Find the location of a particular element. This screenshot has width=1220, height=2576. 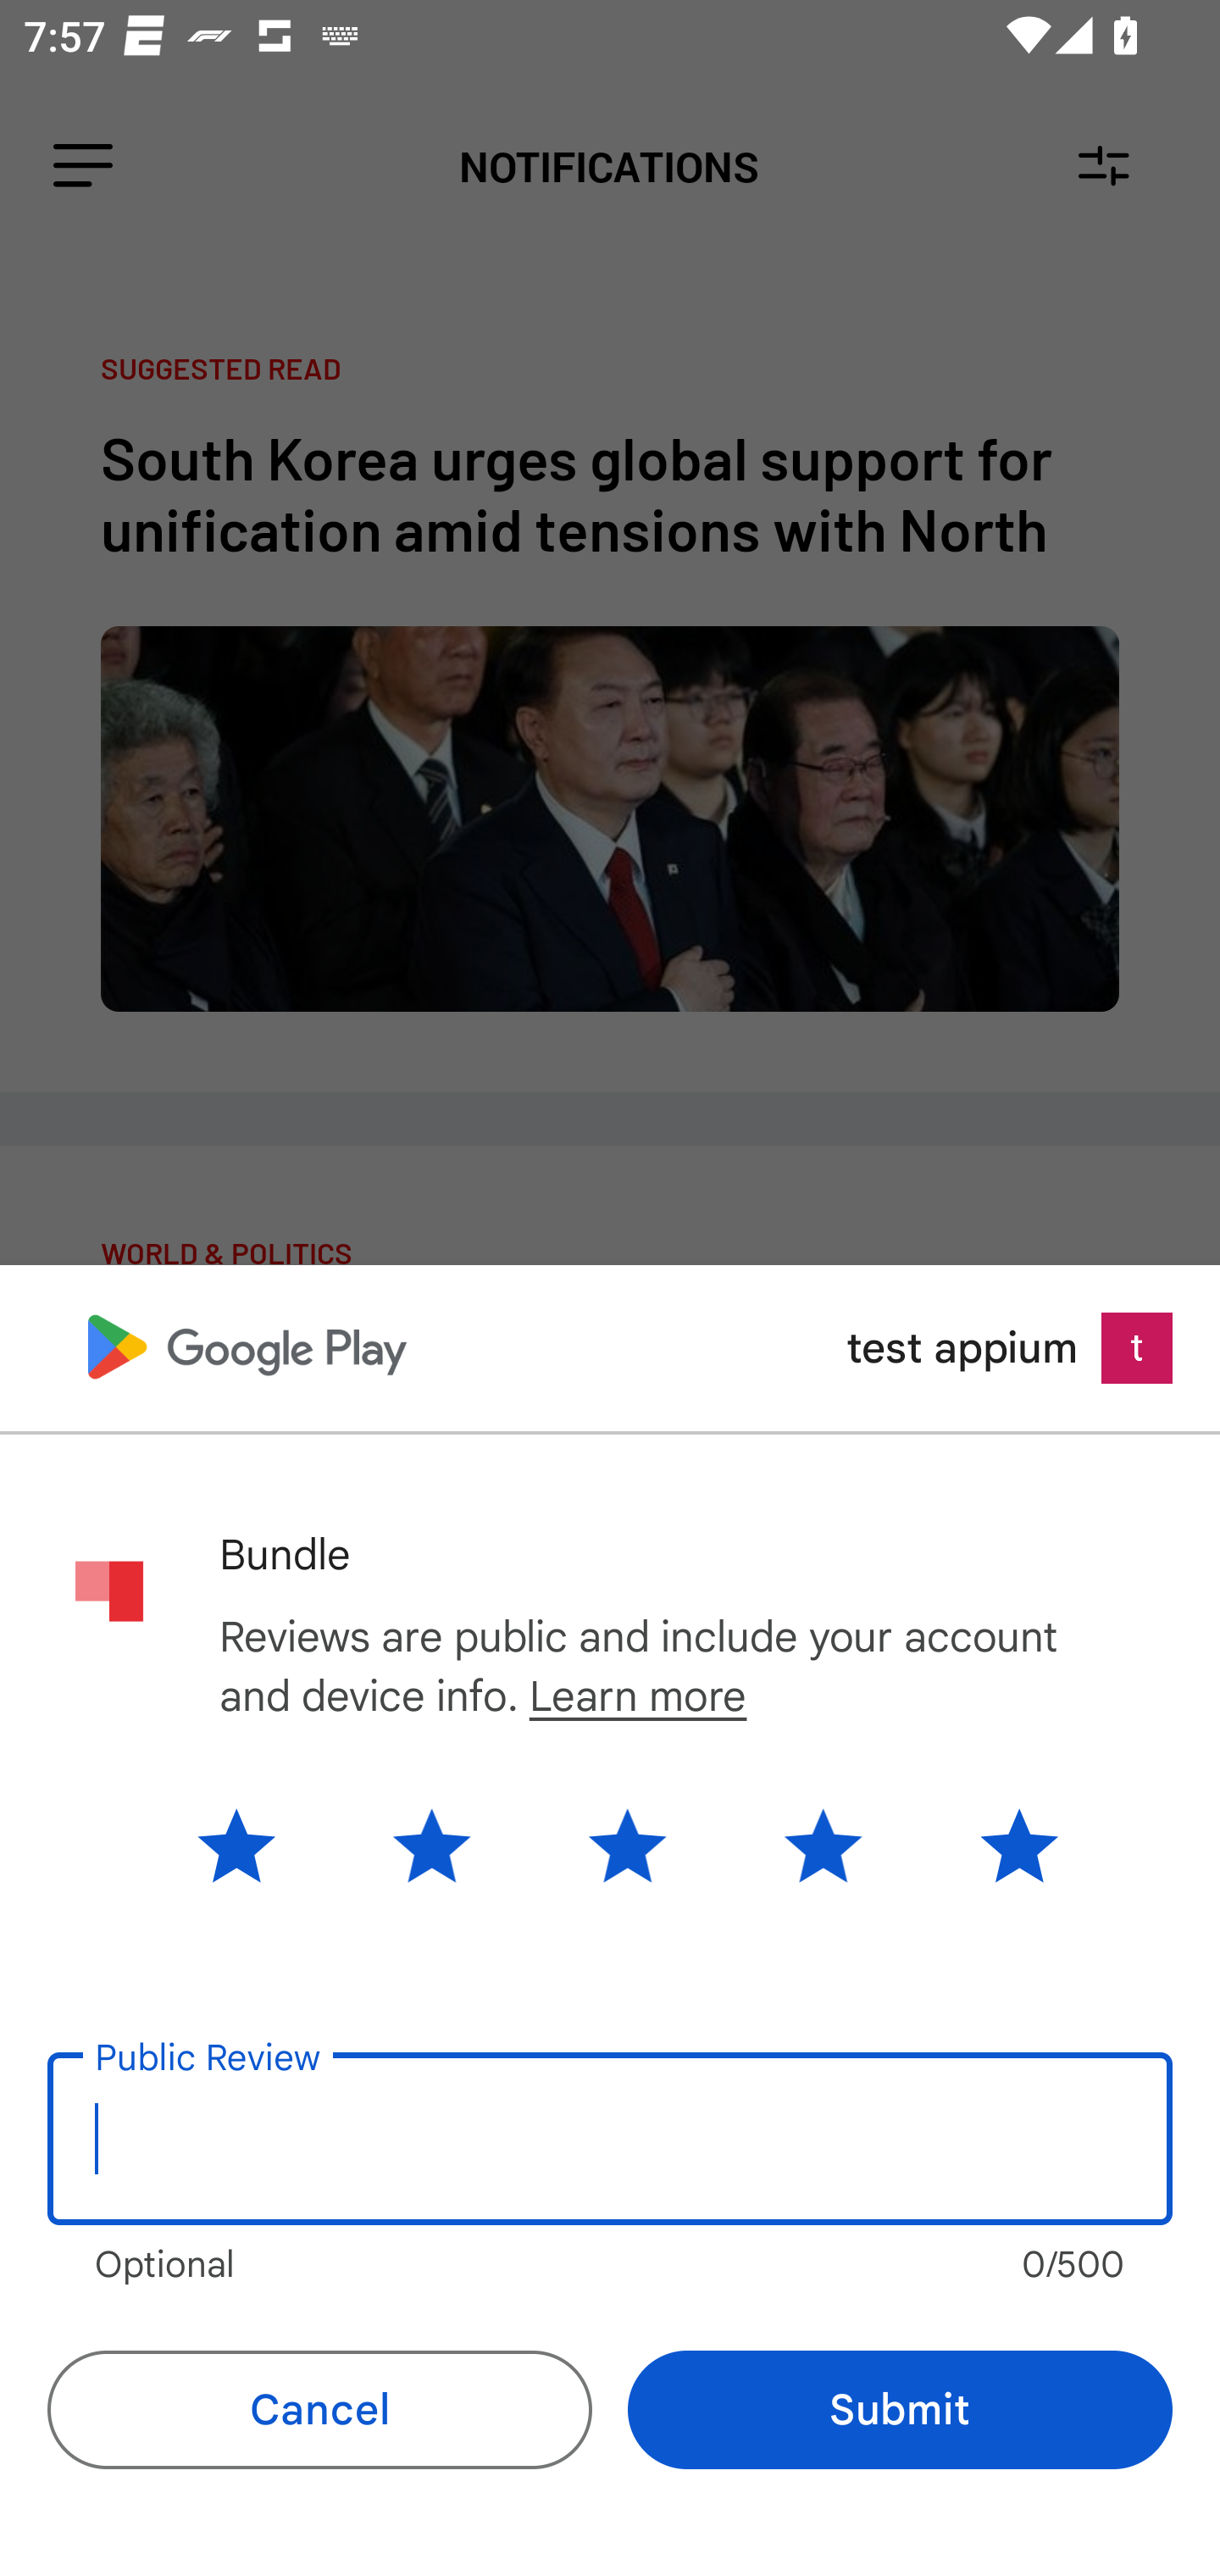

First star selected is located at coordinates (261, 1846).